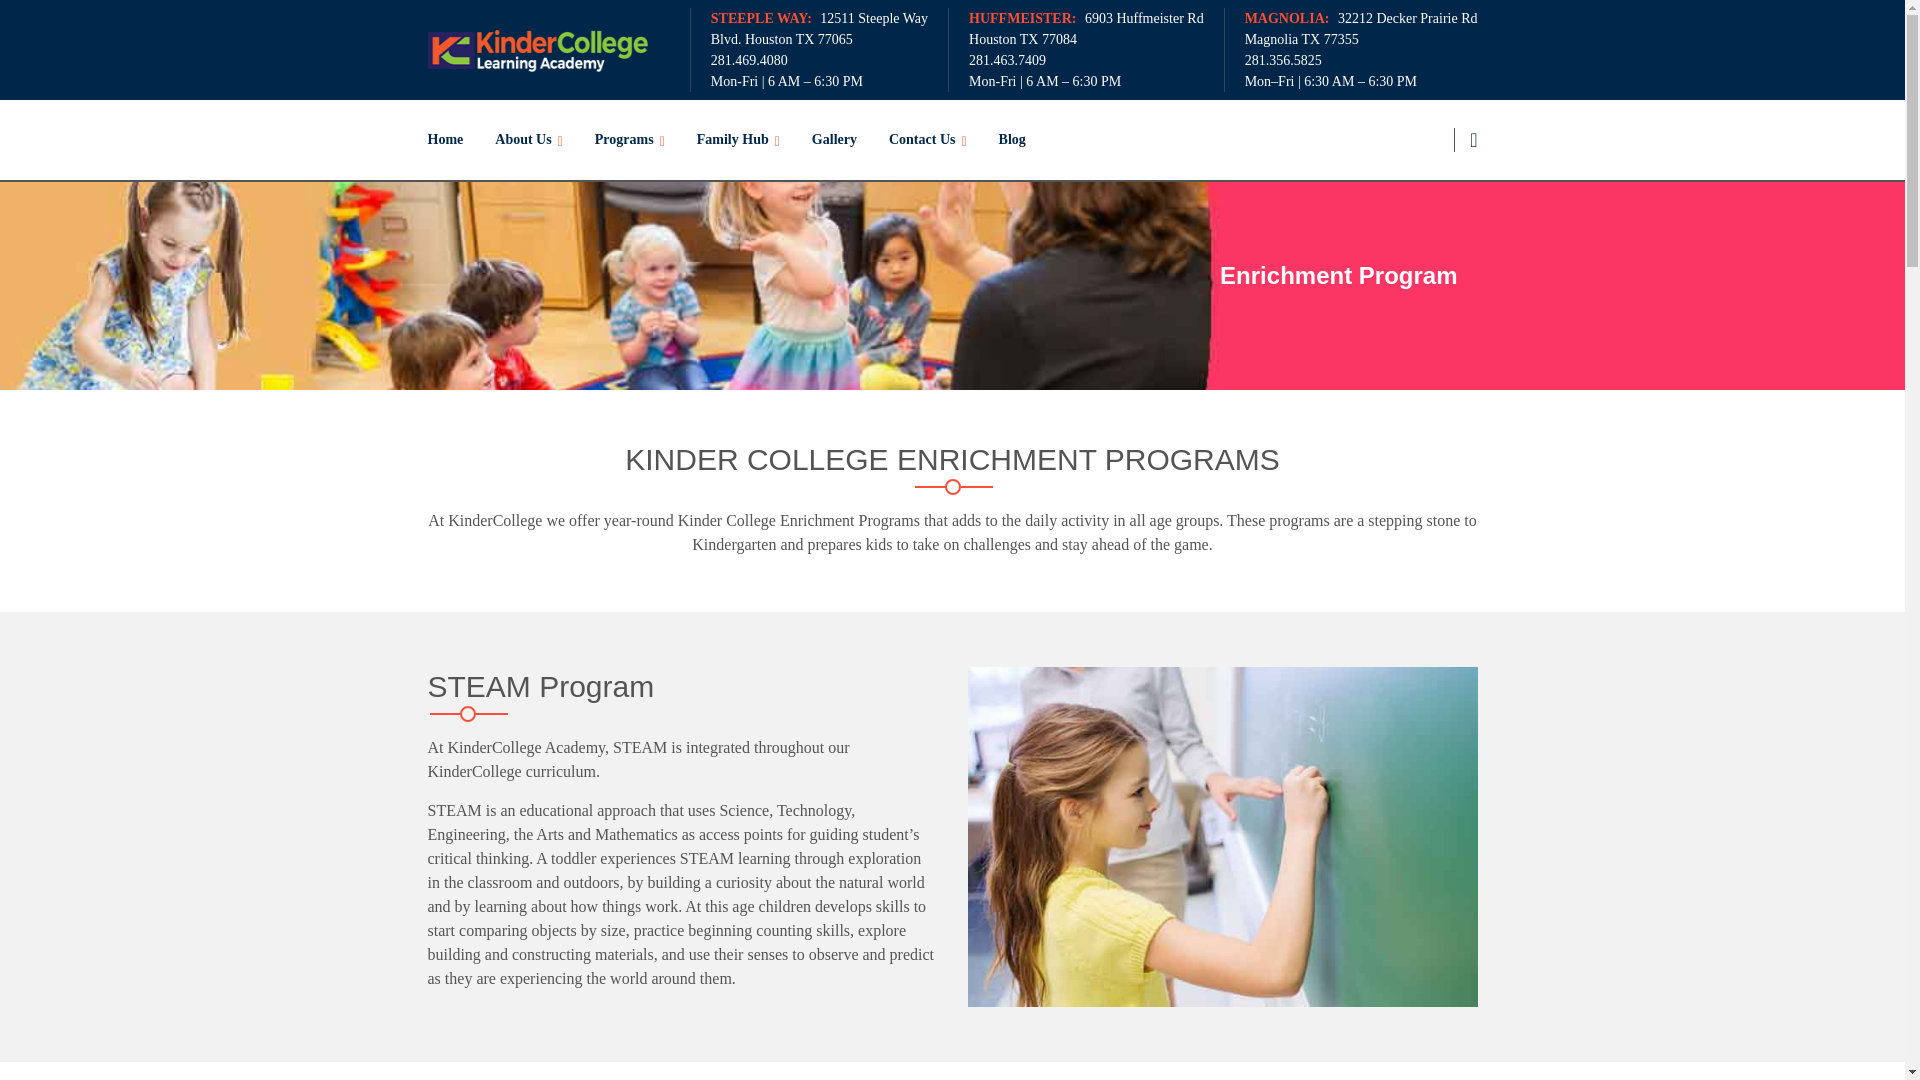 Image resolution: width=1920 pixels, height=1080 pixels. What do you see at coordinates (928, 140) in the screenshot?
I see `Contact Us` at bounding box center [928, 140].